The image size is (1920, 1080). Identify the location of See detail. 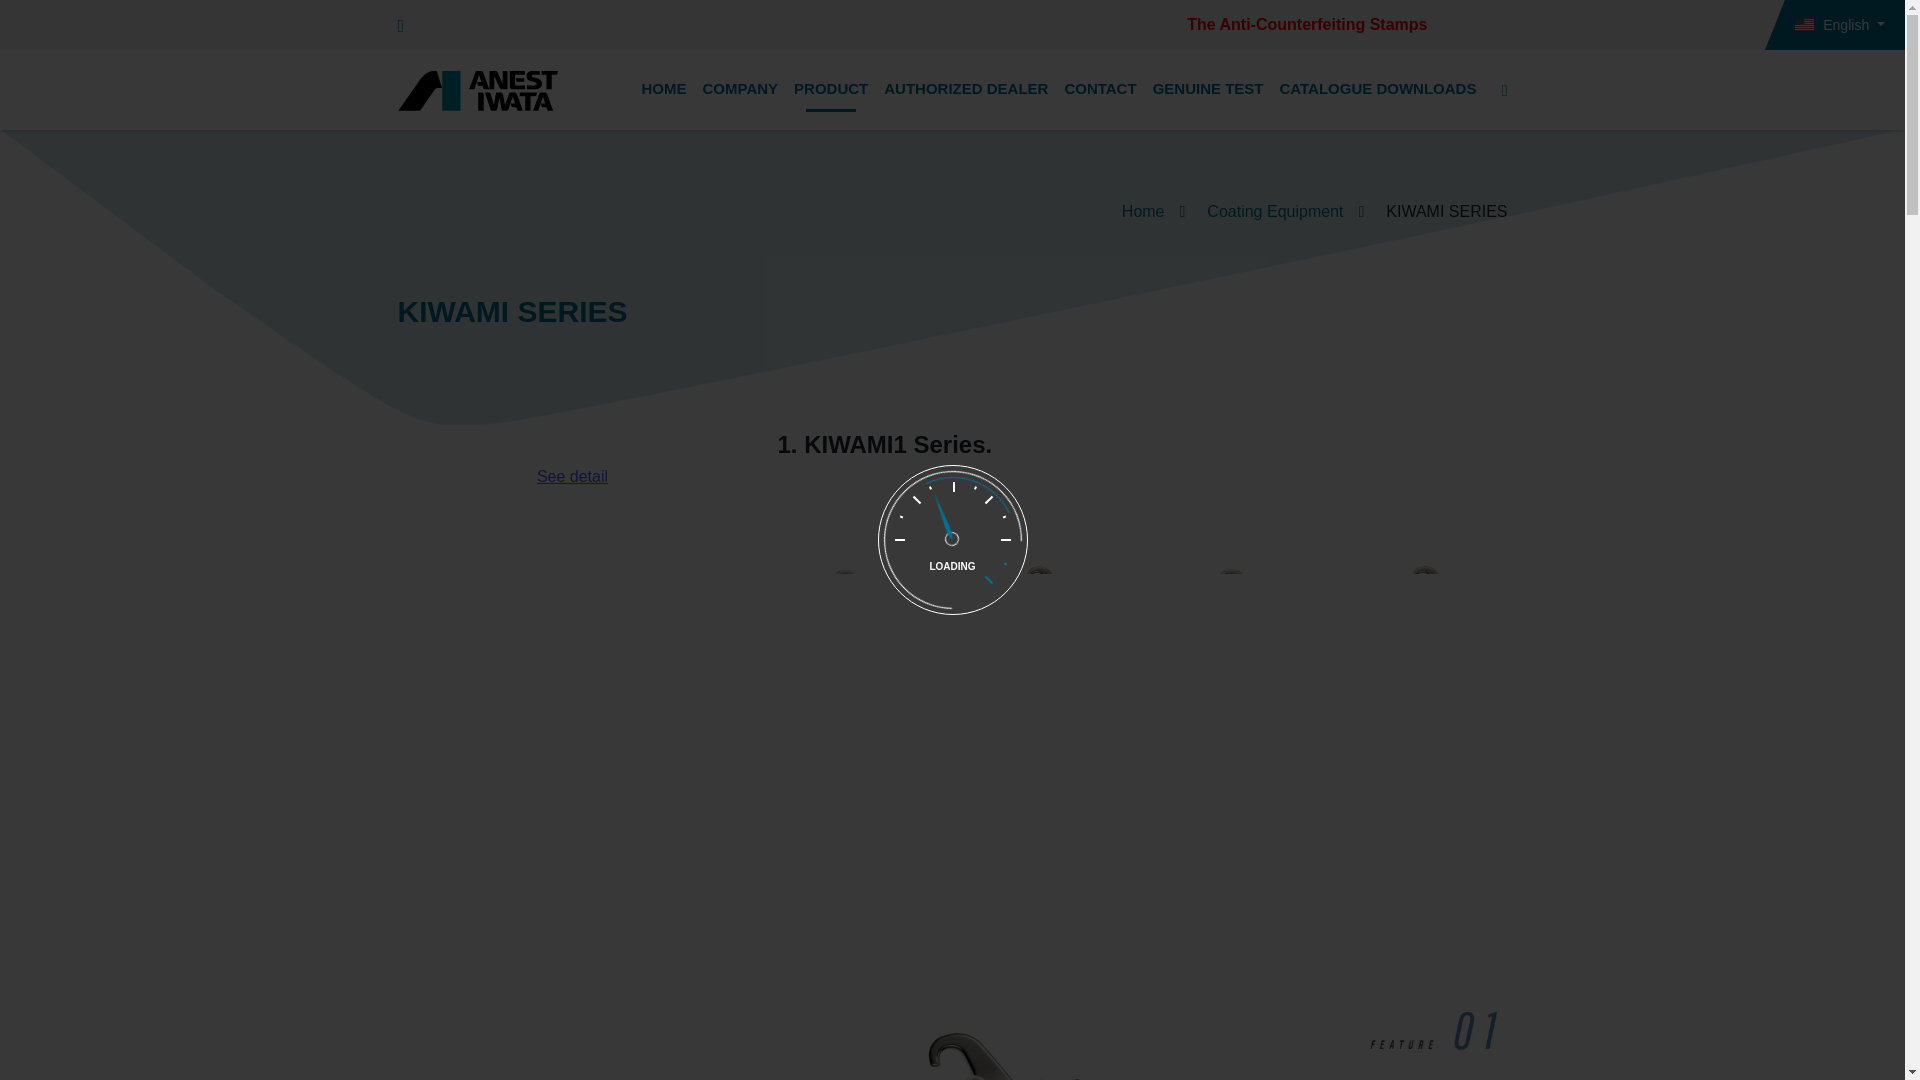
(572, 477).